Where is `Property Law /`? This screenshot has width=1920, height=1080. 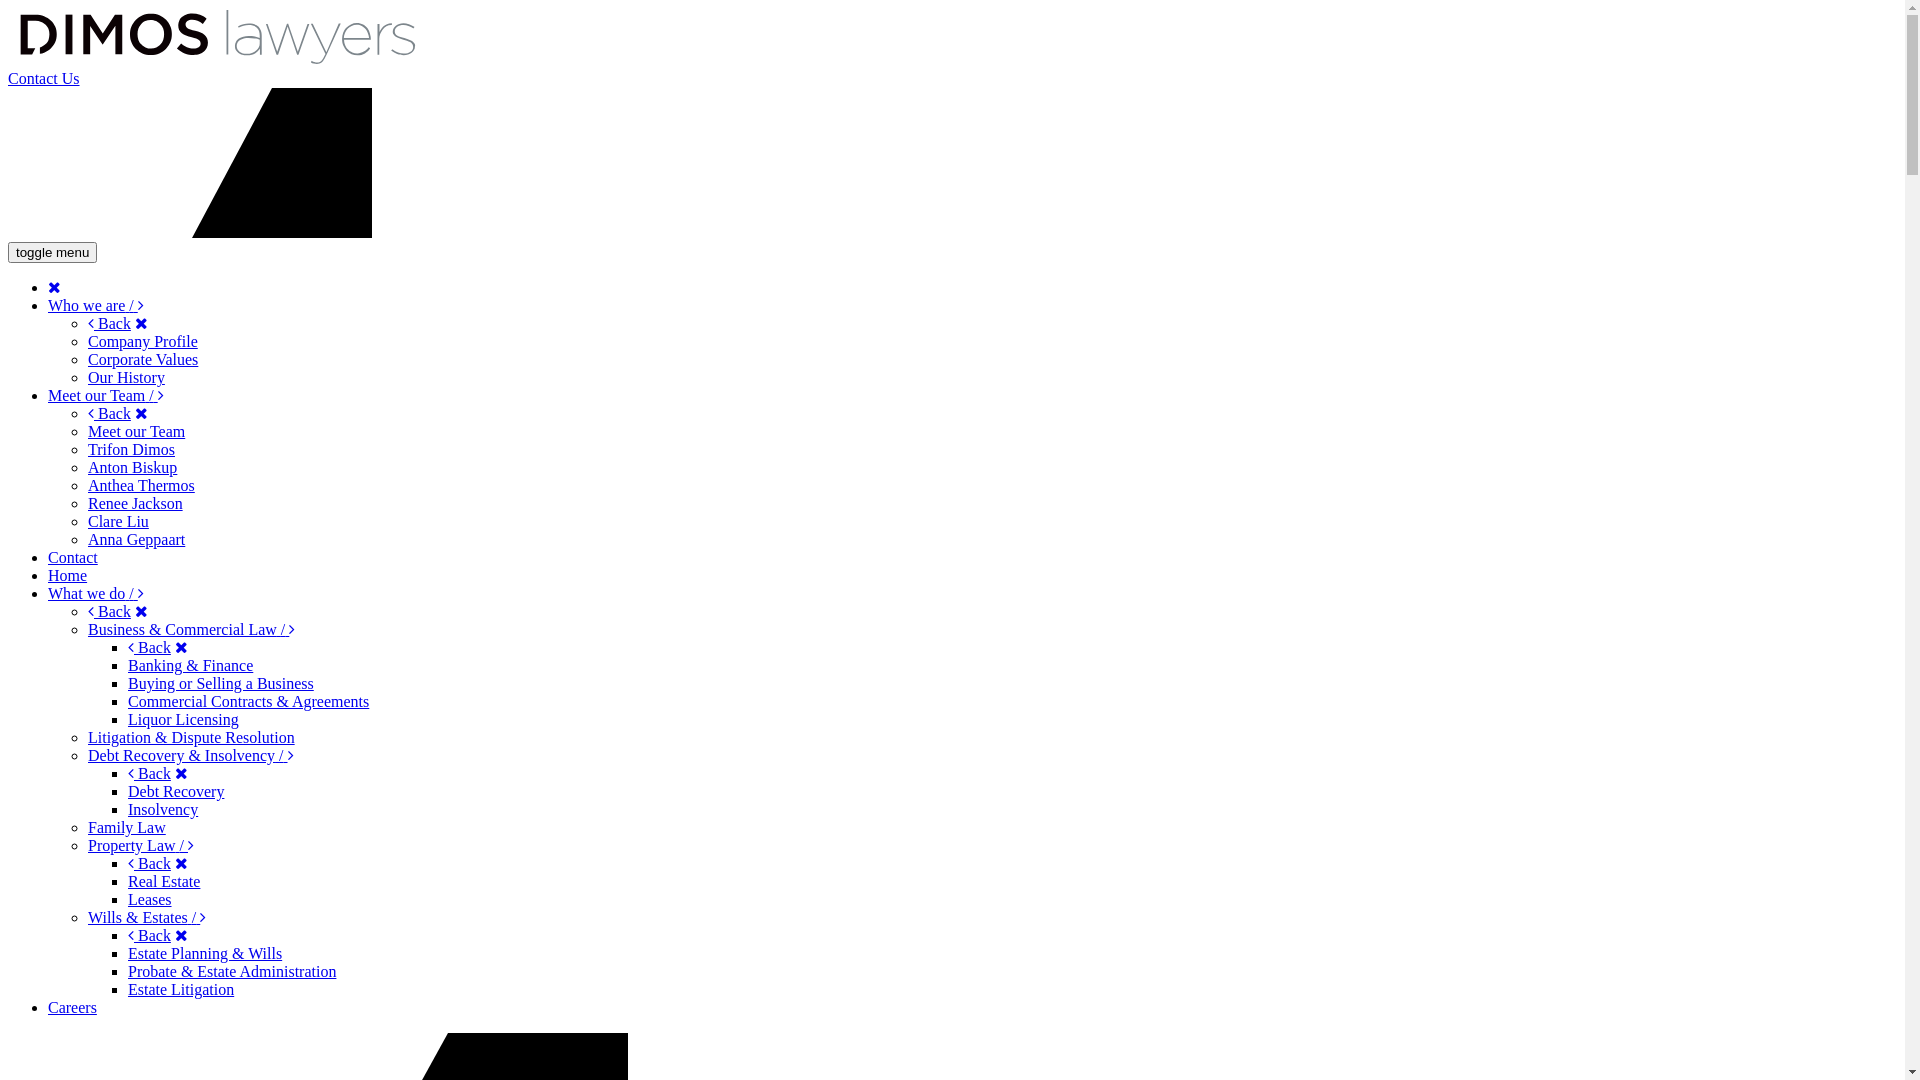 Property Law / is located at coordinates (141, 846).